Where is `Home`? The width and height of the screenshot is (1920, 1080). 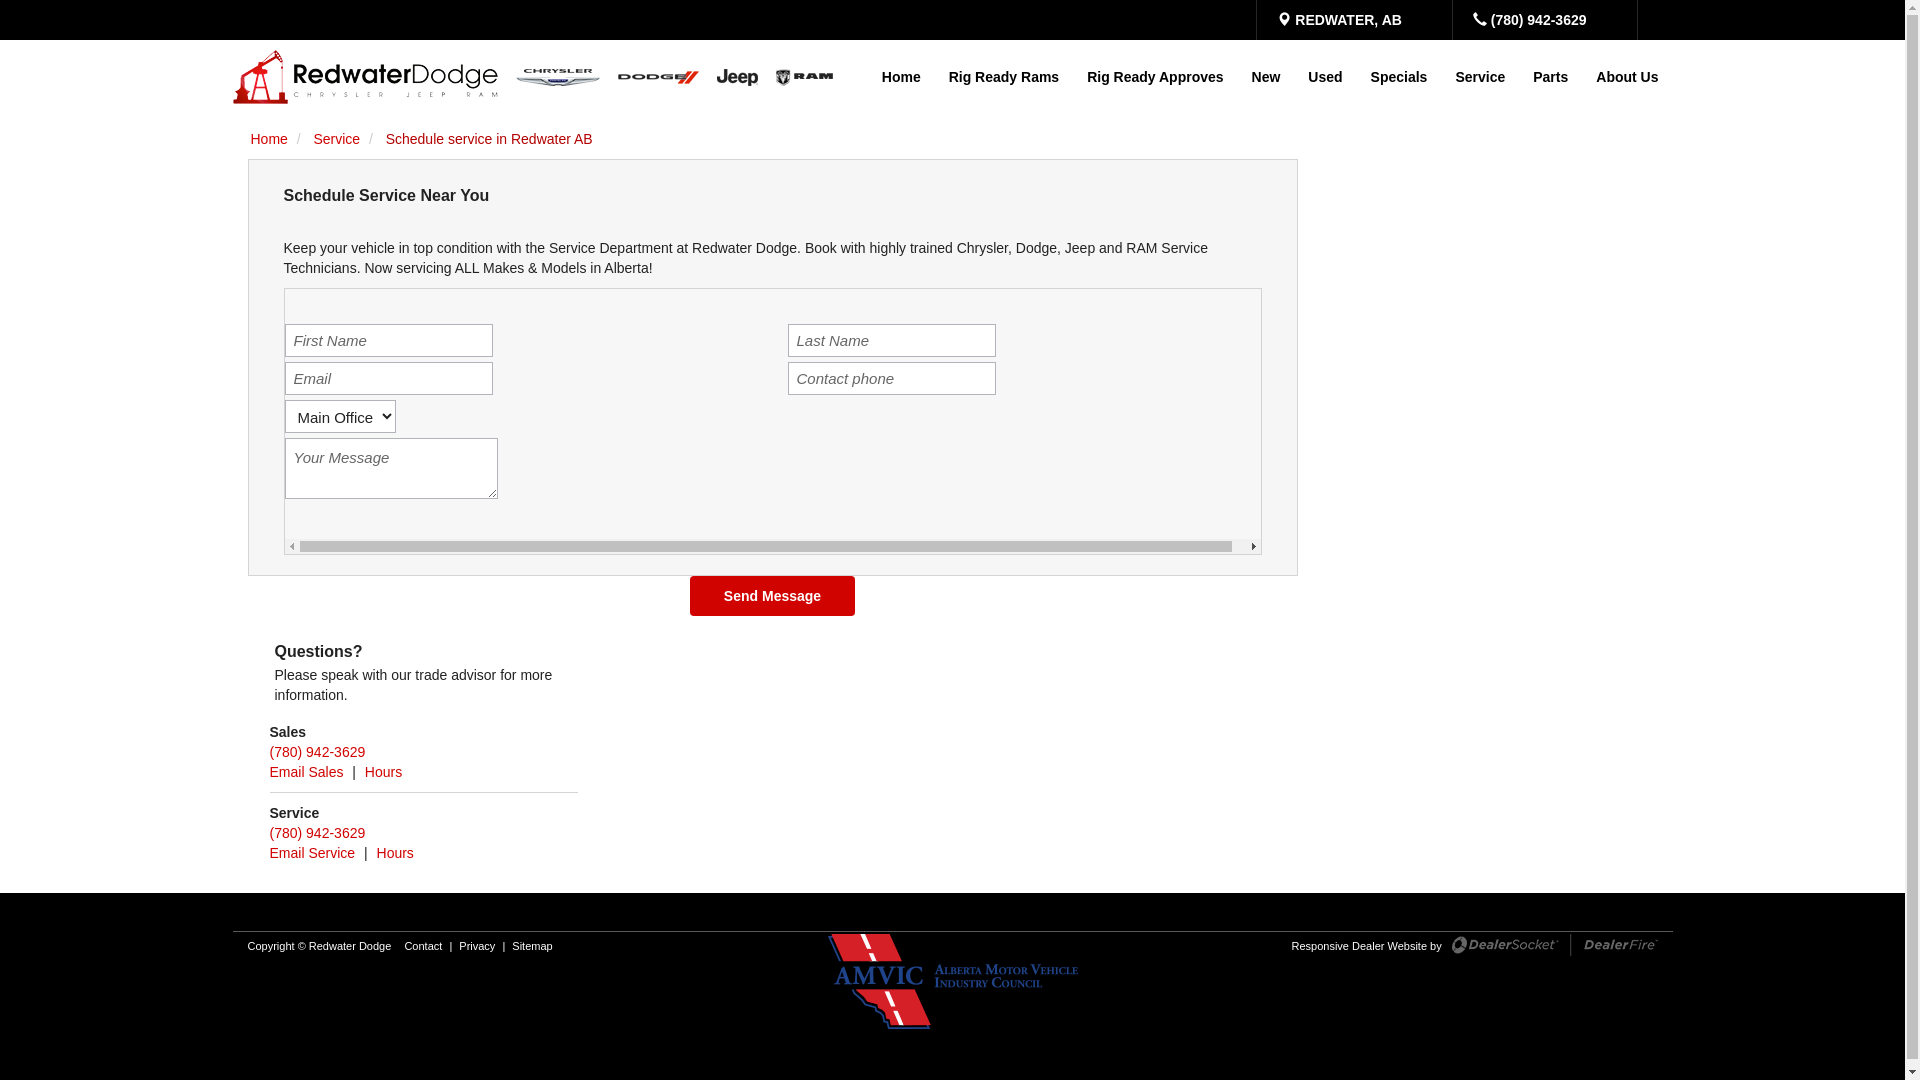
Home is located at coordinates (902, 77).